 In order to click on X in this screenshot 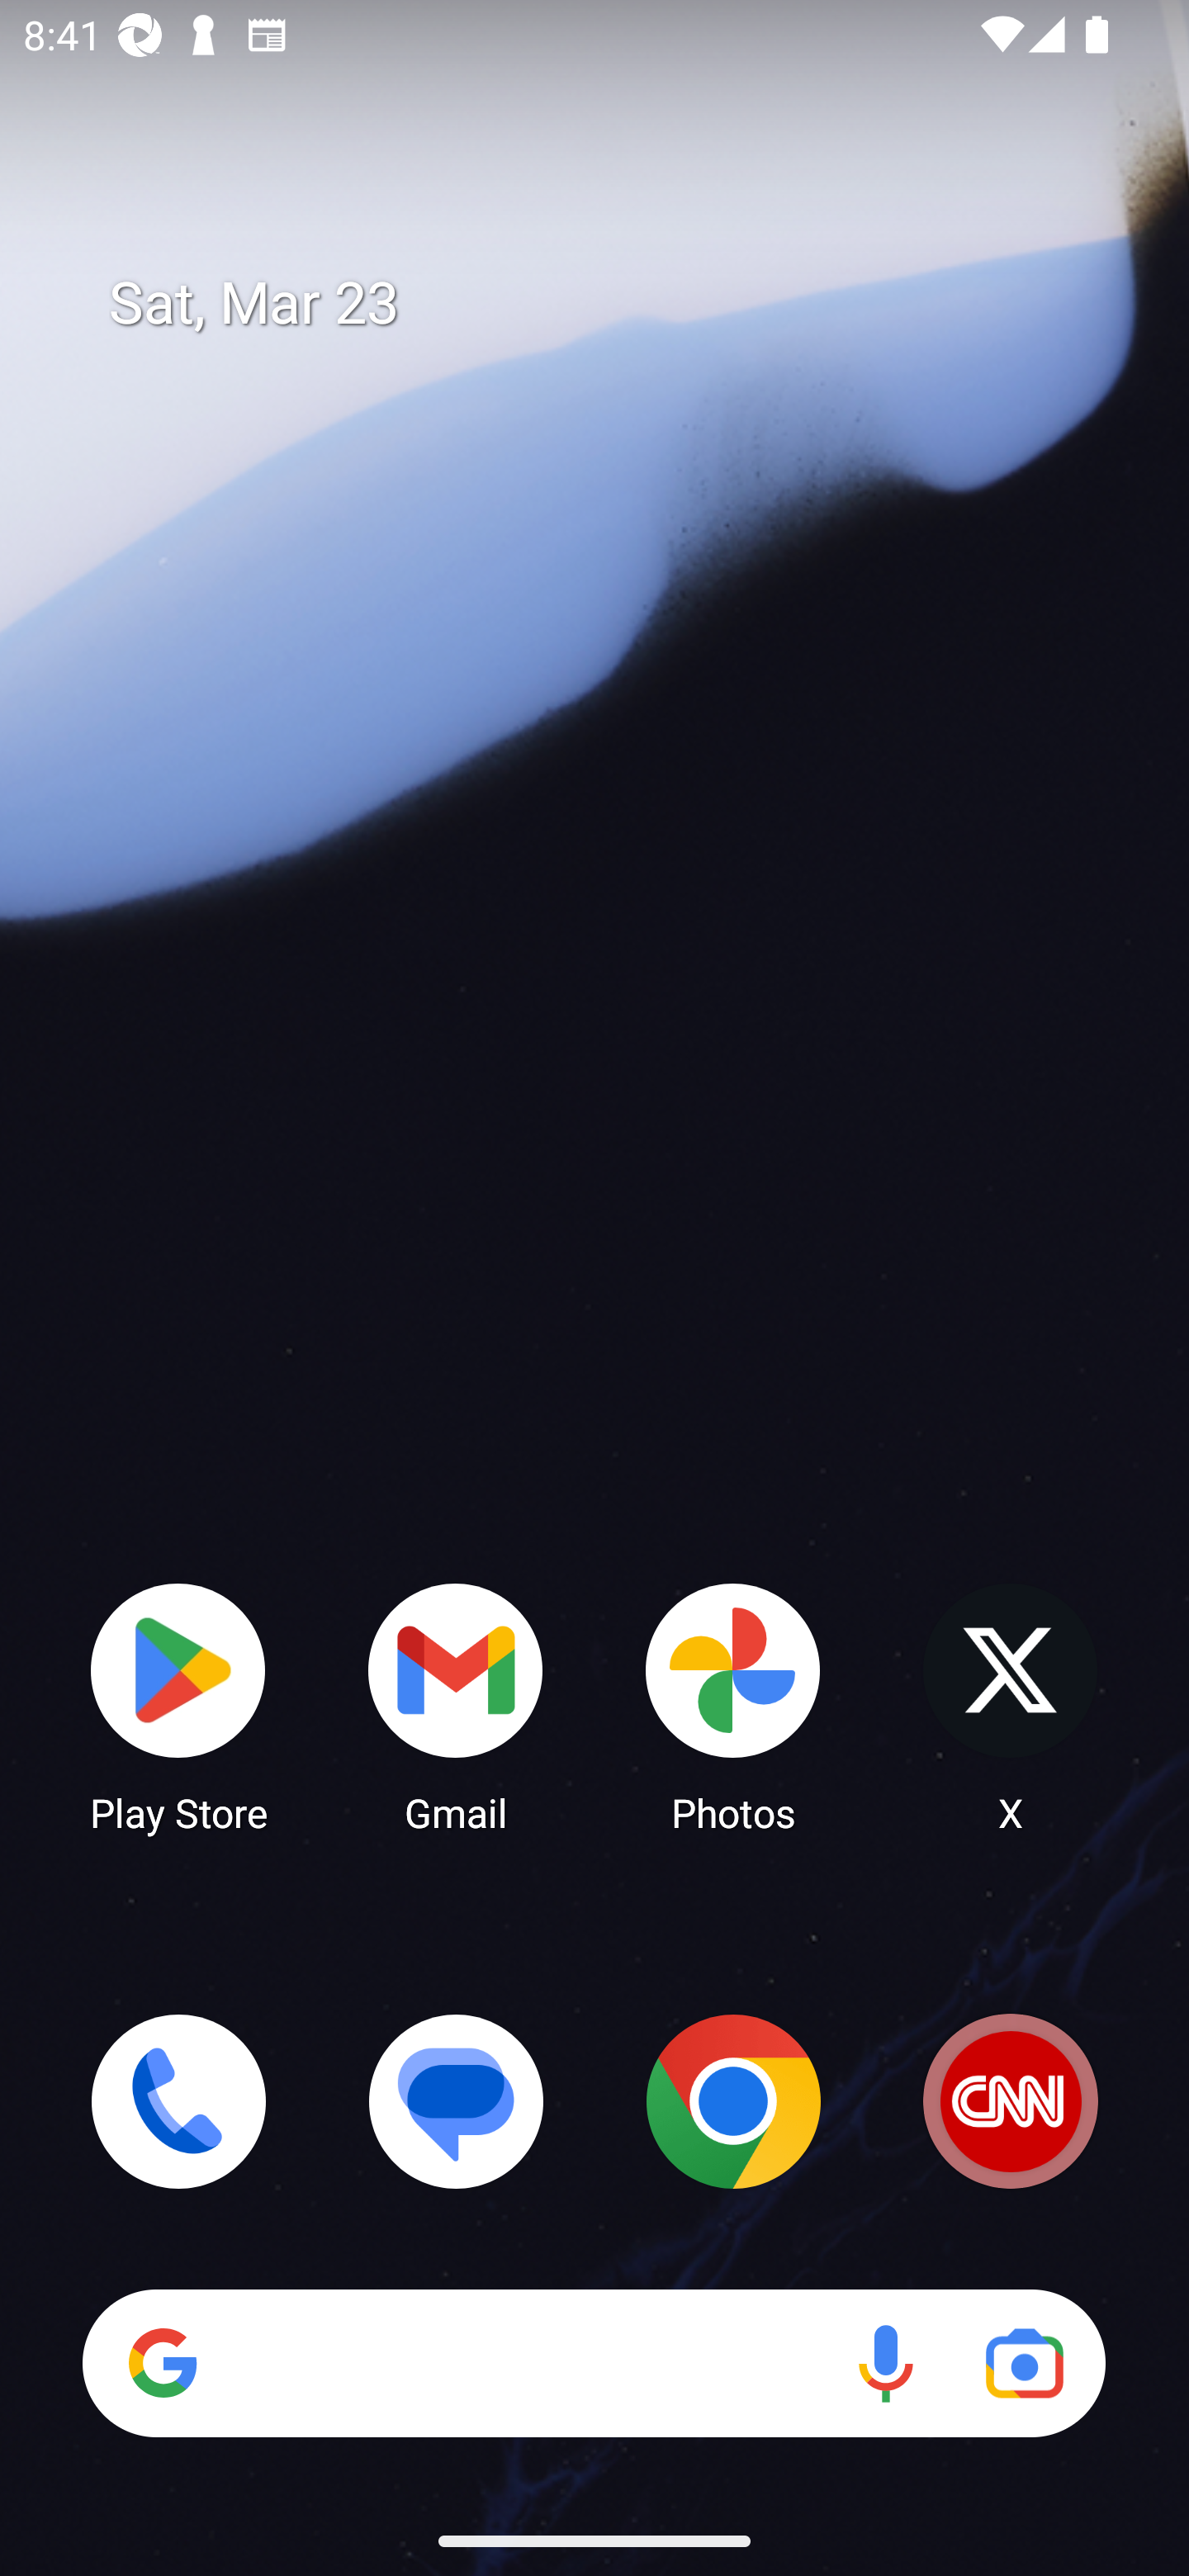, I will do `click(1011, 1706)`.